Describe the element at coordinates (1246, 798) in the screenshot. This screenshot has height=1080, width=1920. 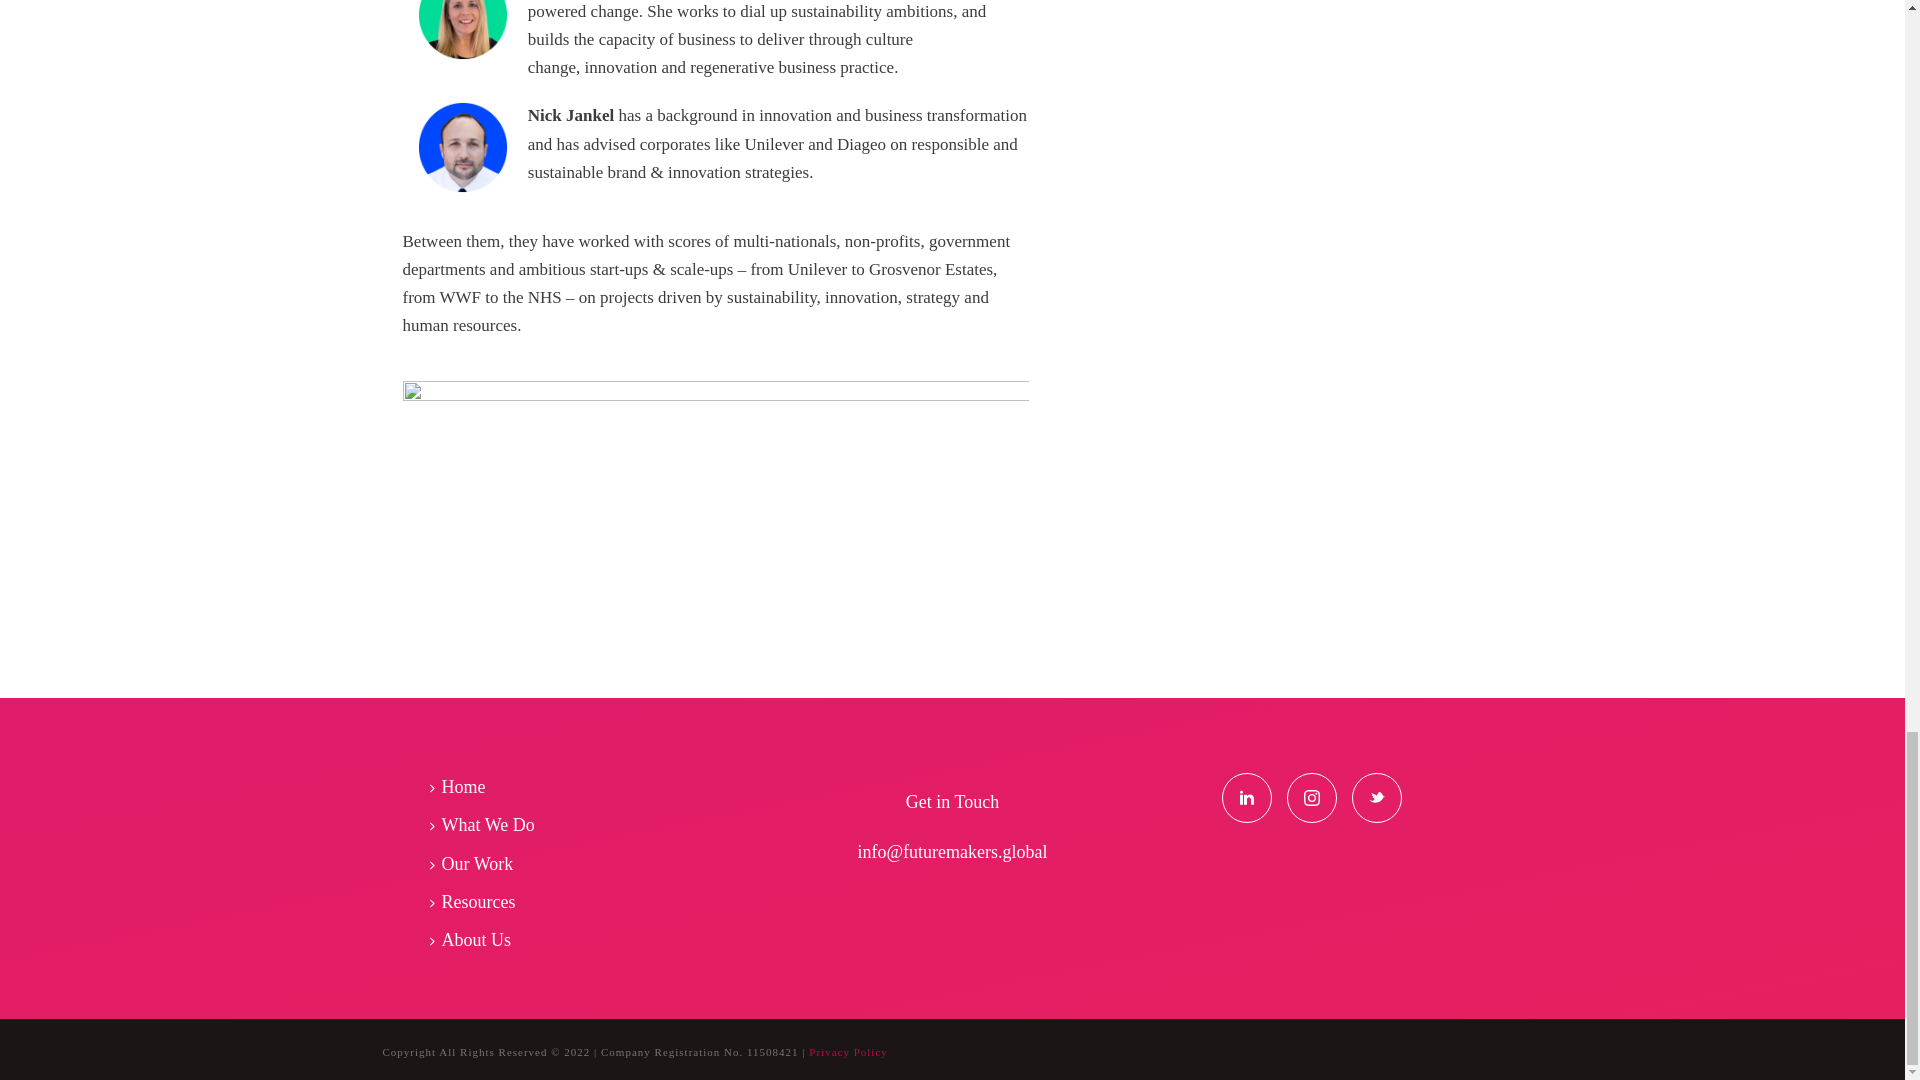
I see `Follow Us on... linkedin` at that location.